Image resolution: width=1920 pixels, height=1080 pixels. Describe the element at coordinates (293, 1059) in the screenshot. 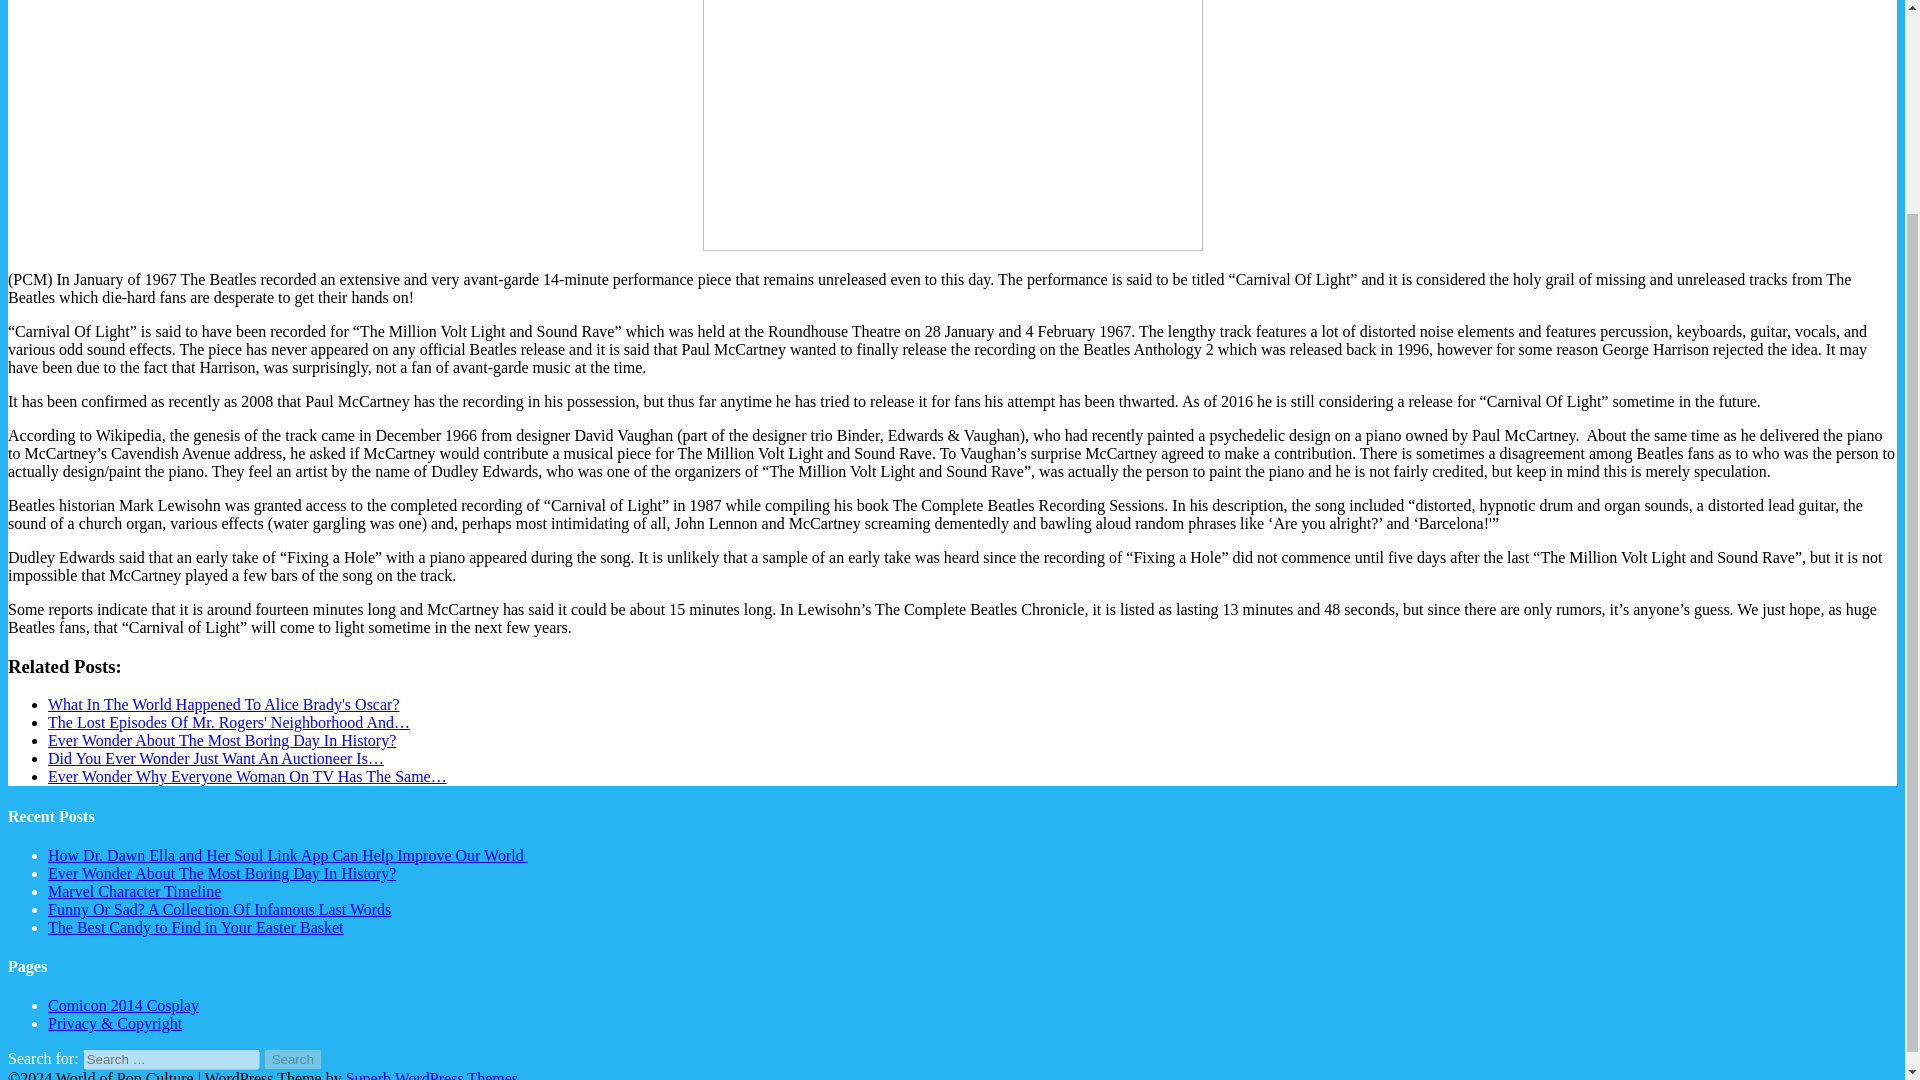

I see `Search` at that location.